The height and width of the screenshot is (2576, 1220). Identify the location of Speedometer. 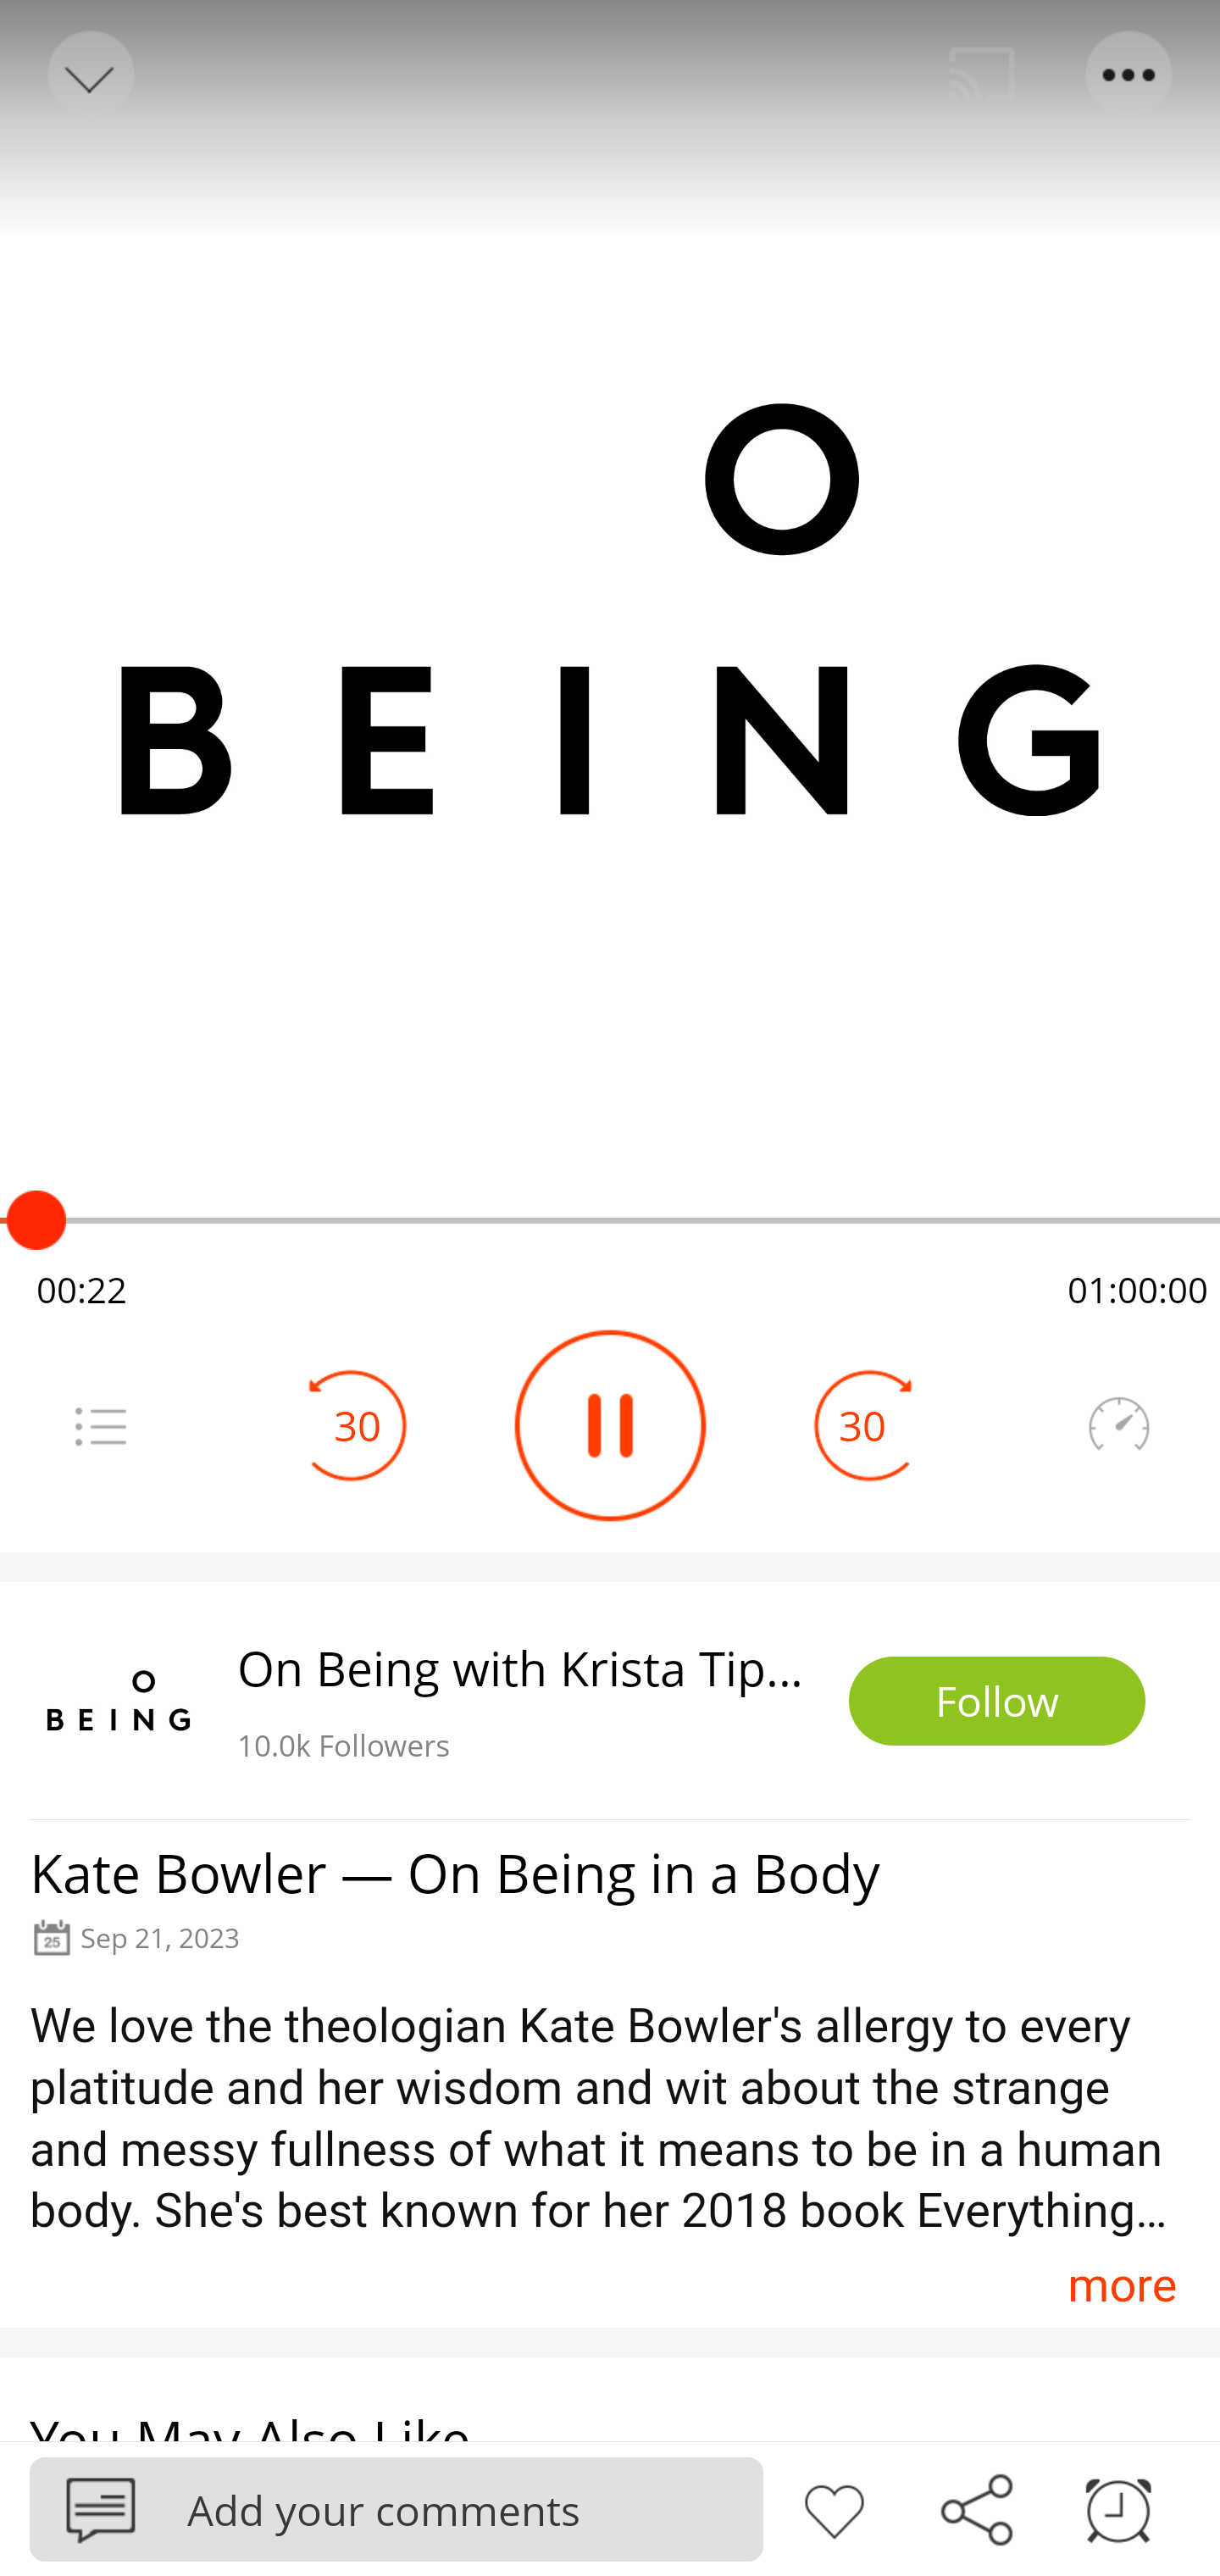
(1118, 1425).